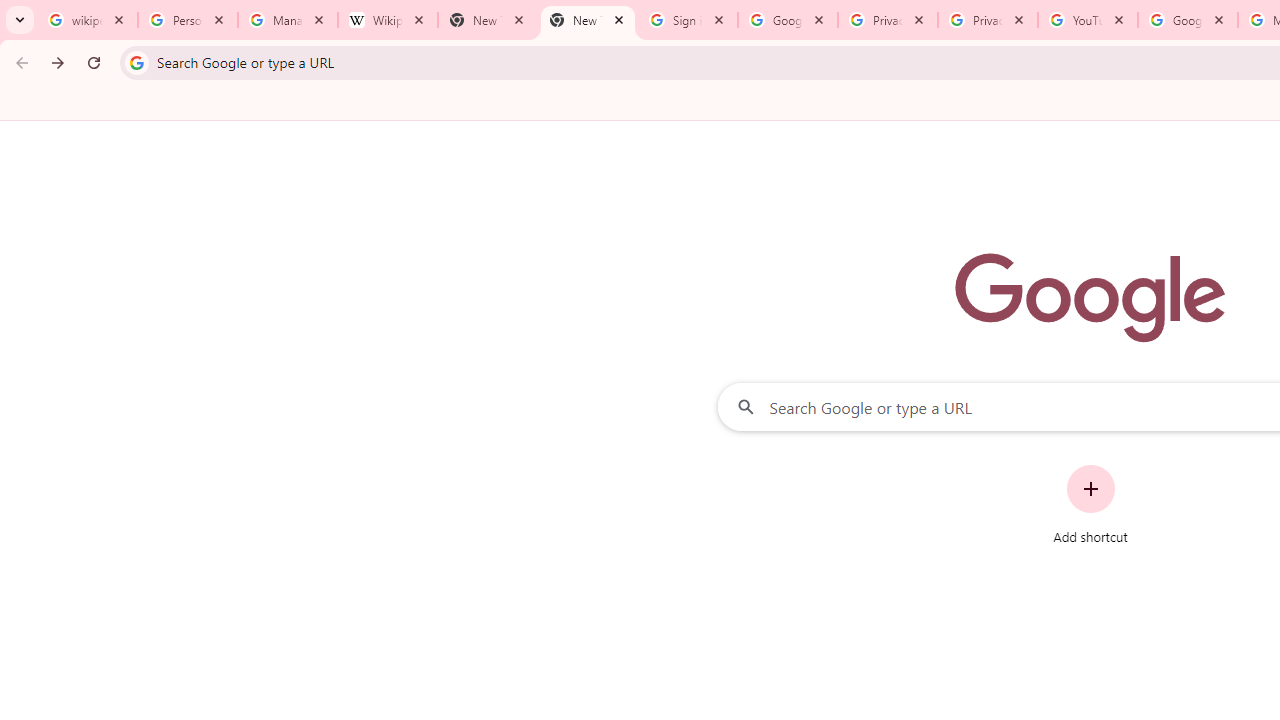  What do you see at coordinates (487, 20) in the screenshot?
I see `New Tab` at bounding box center [487, 20].